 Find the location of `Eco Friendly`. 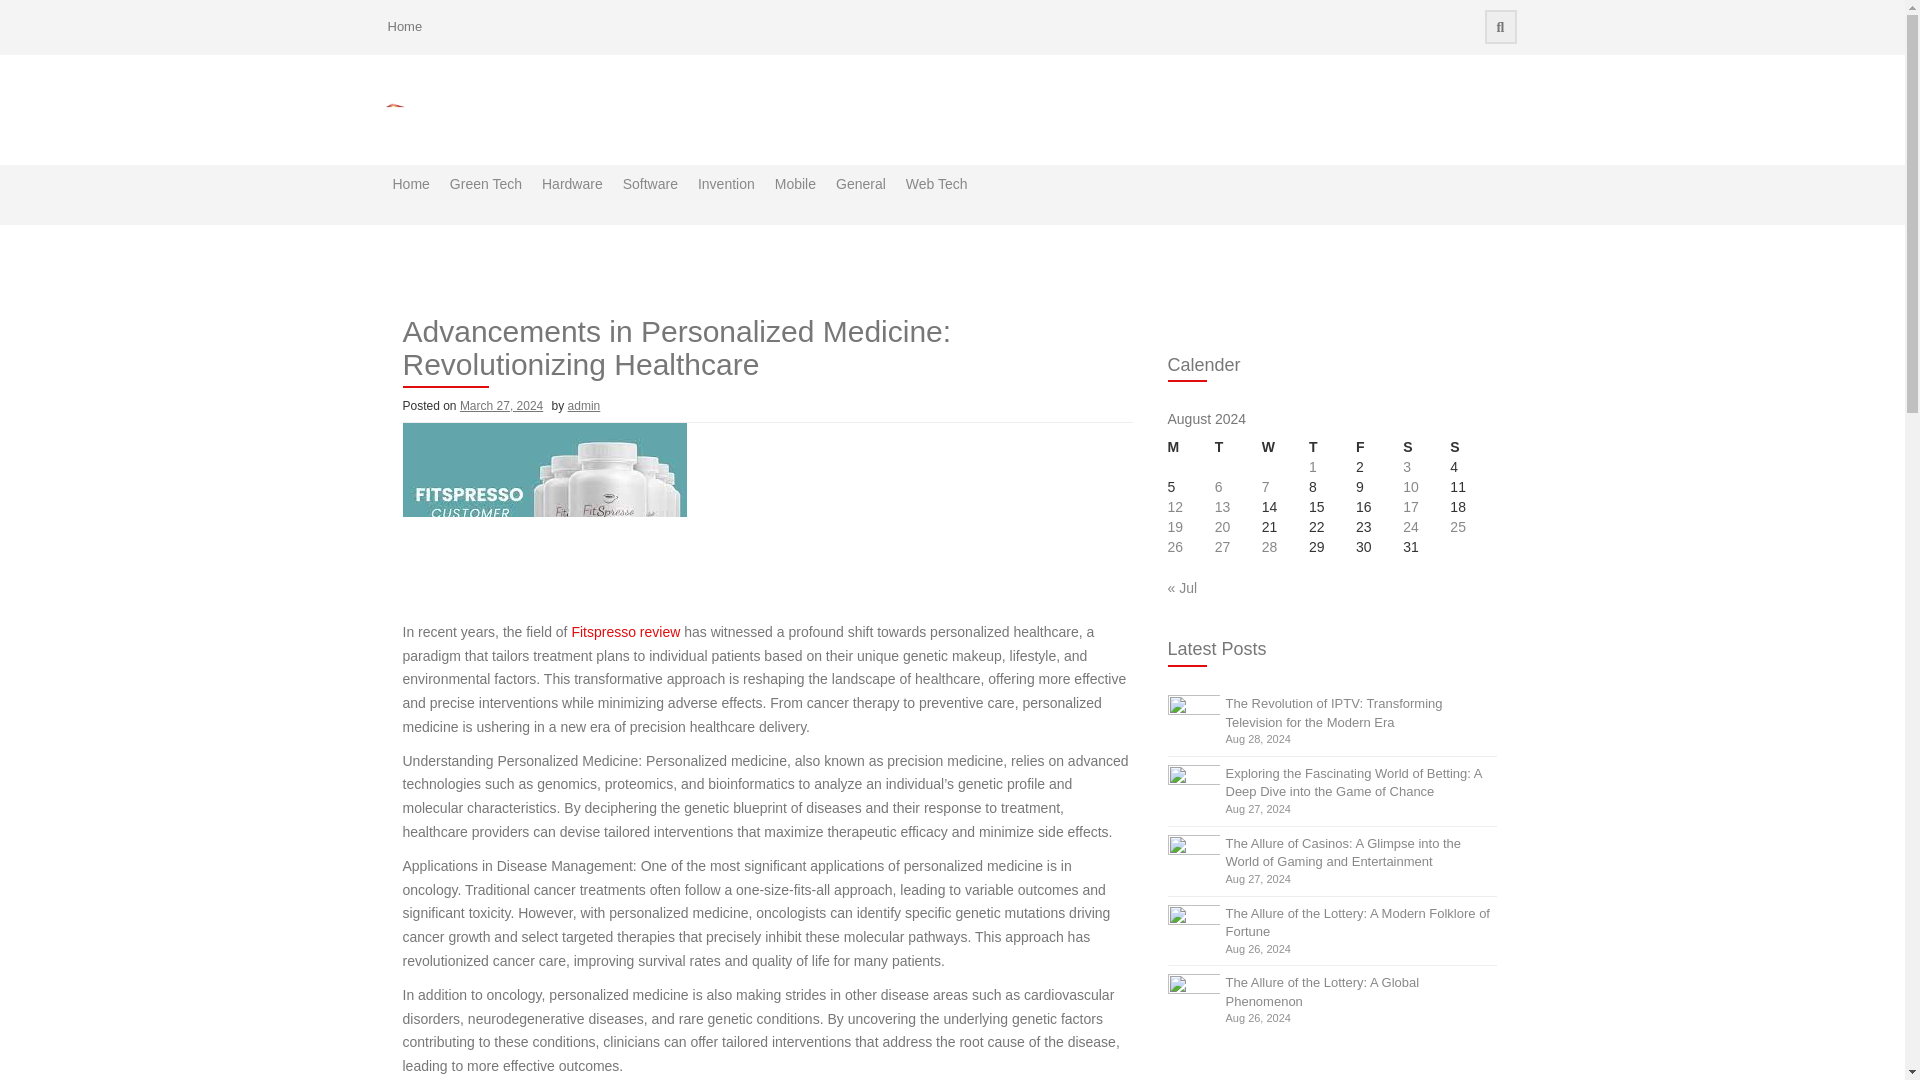

Eco Friendly is located at coordinates (539, 242).